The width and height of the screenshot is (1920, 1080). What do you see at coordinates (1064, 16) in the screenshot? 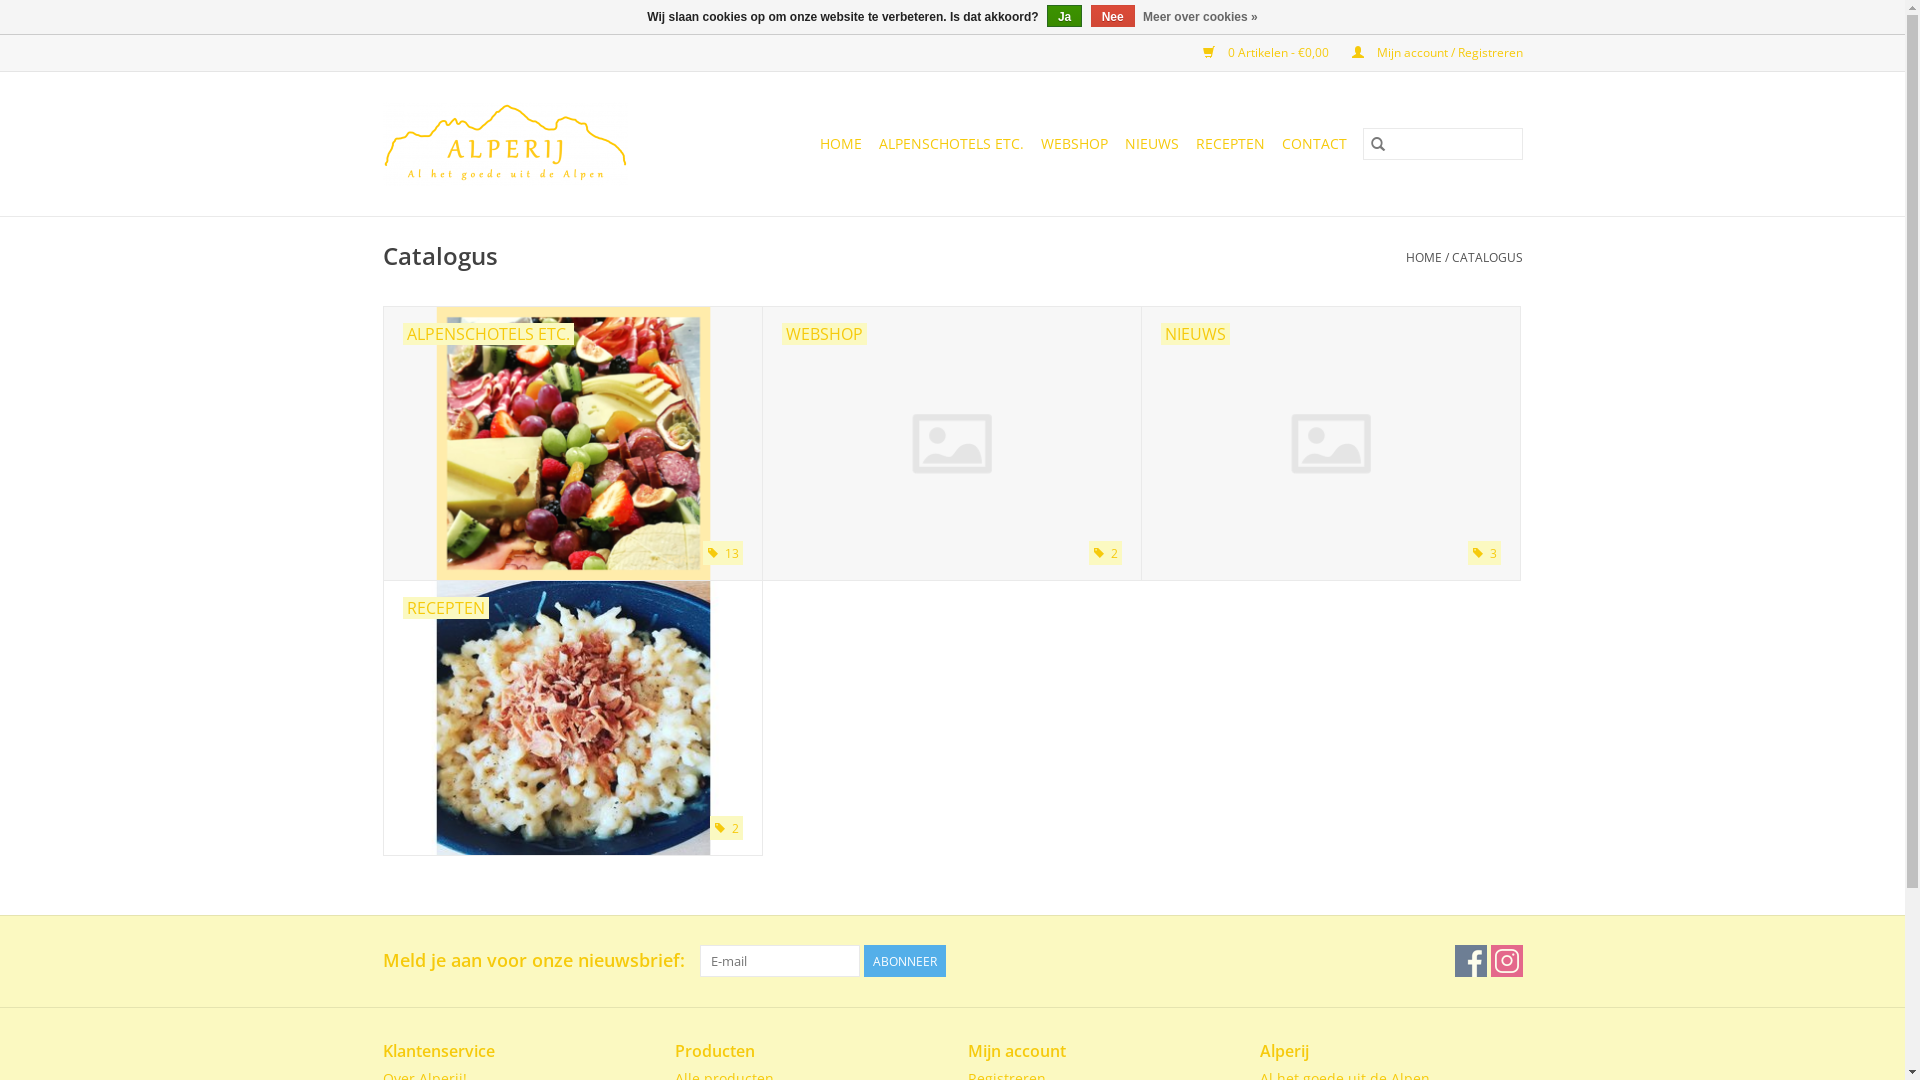
I see `Ja` at bounding box center [1064, 16].